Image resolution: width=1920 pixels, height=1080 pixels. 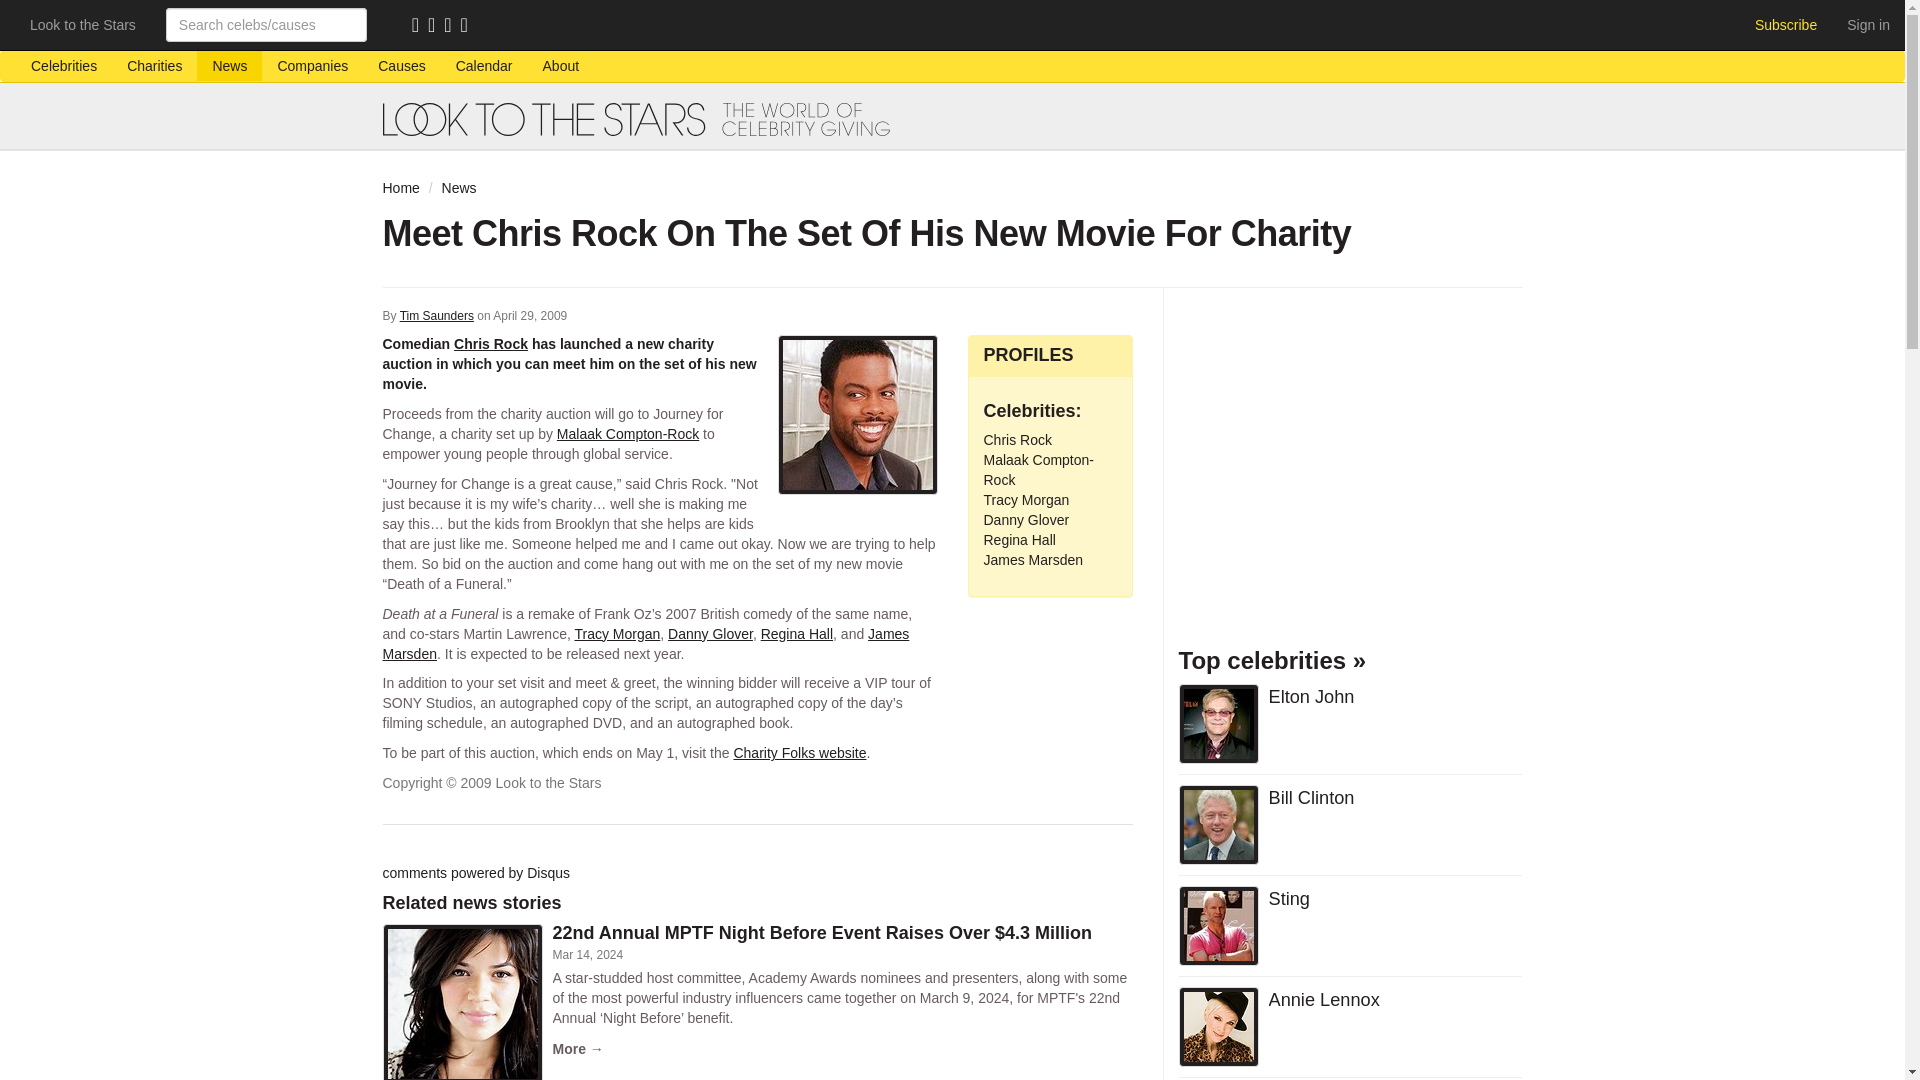 What do you see at coordinates (452, 26) in the screenshot?
I see `Twitter` at bounding box center [452, 26].